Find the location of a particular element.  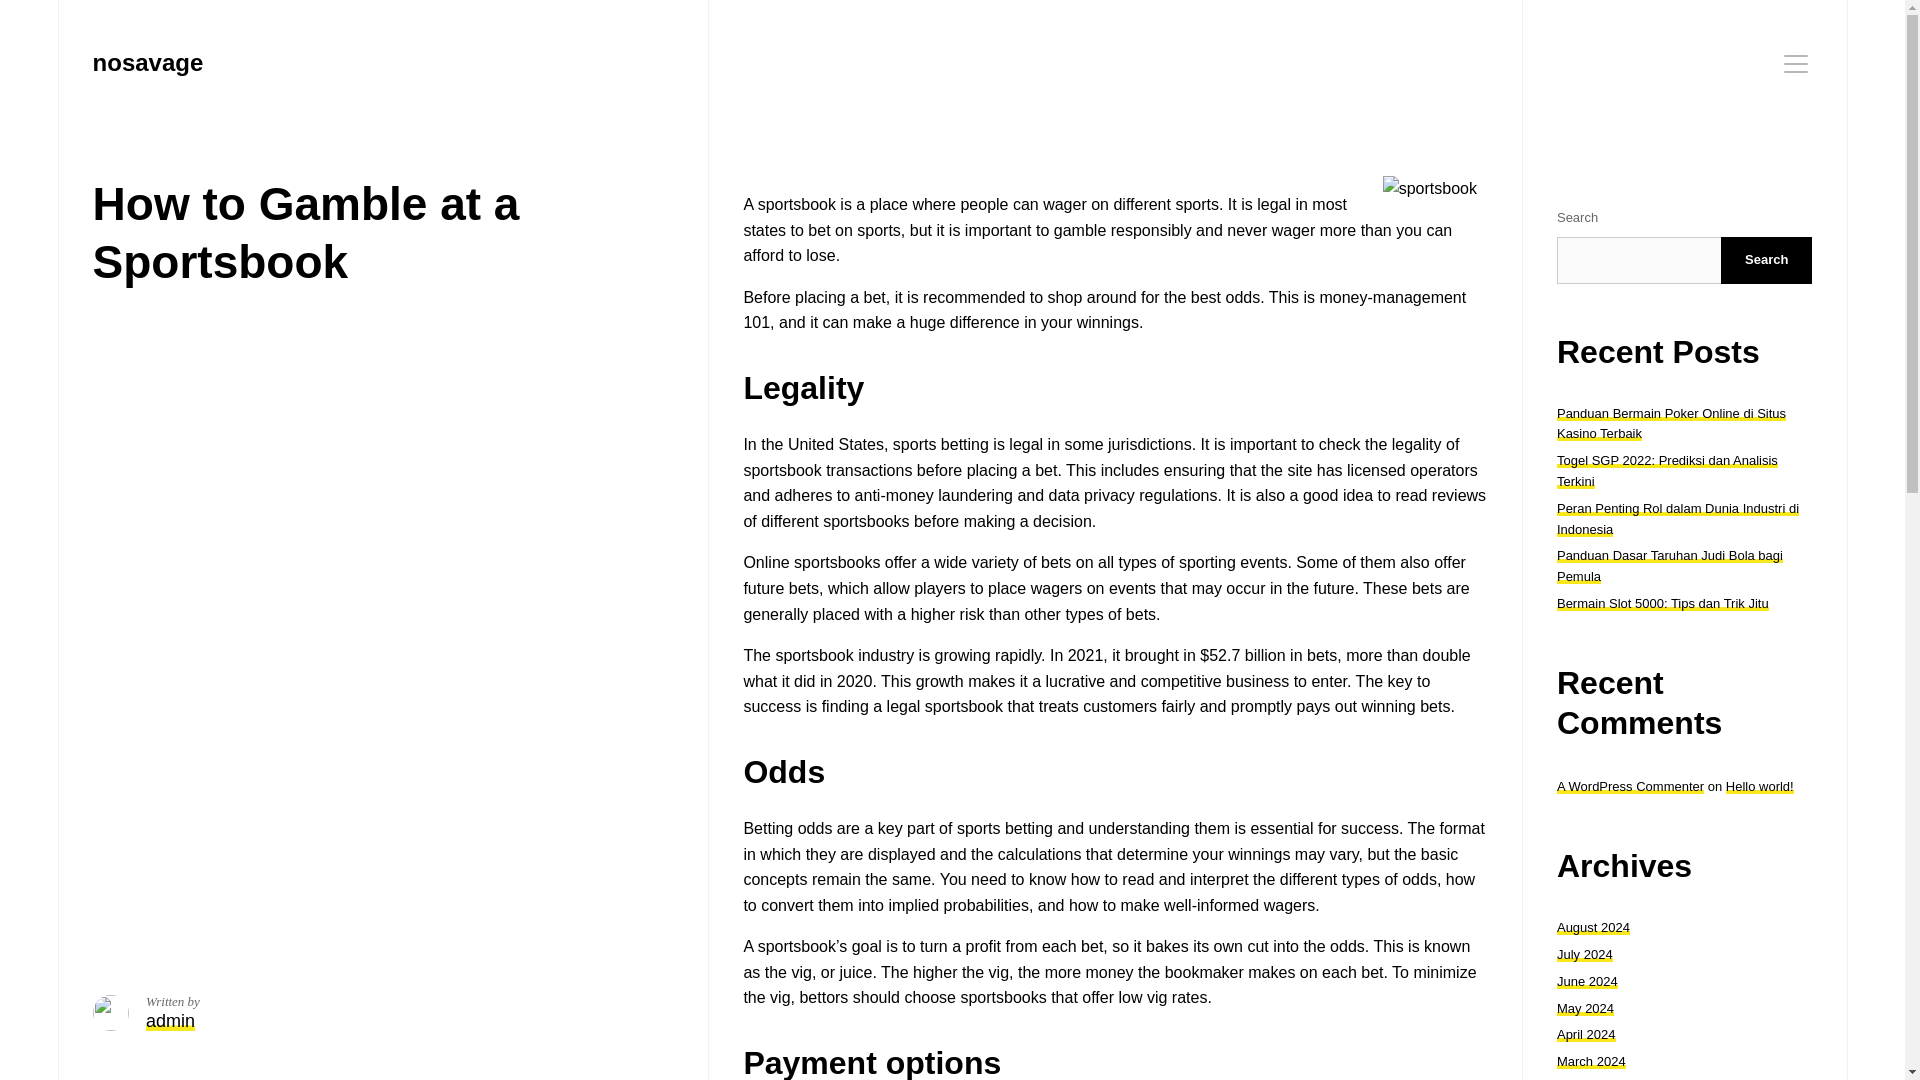

A WordPress Commenter is located at coordinates (1630, 786).